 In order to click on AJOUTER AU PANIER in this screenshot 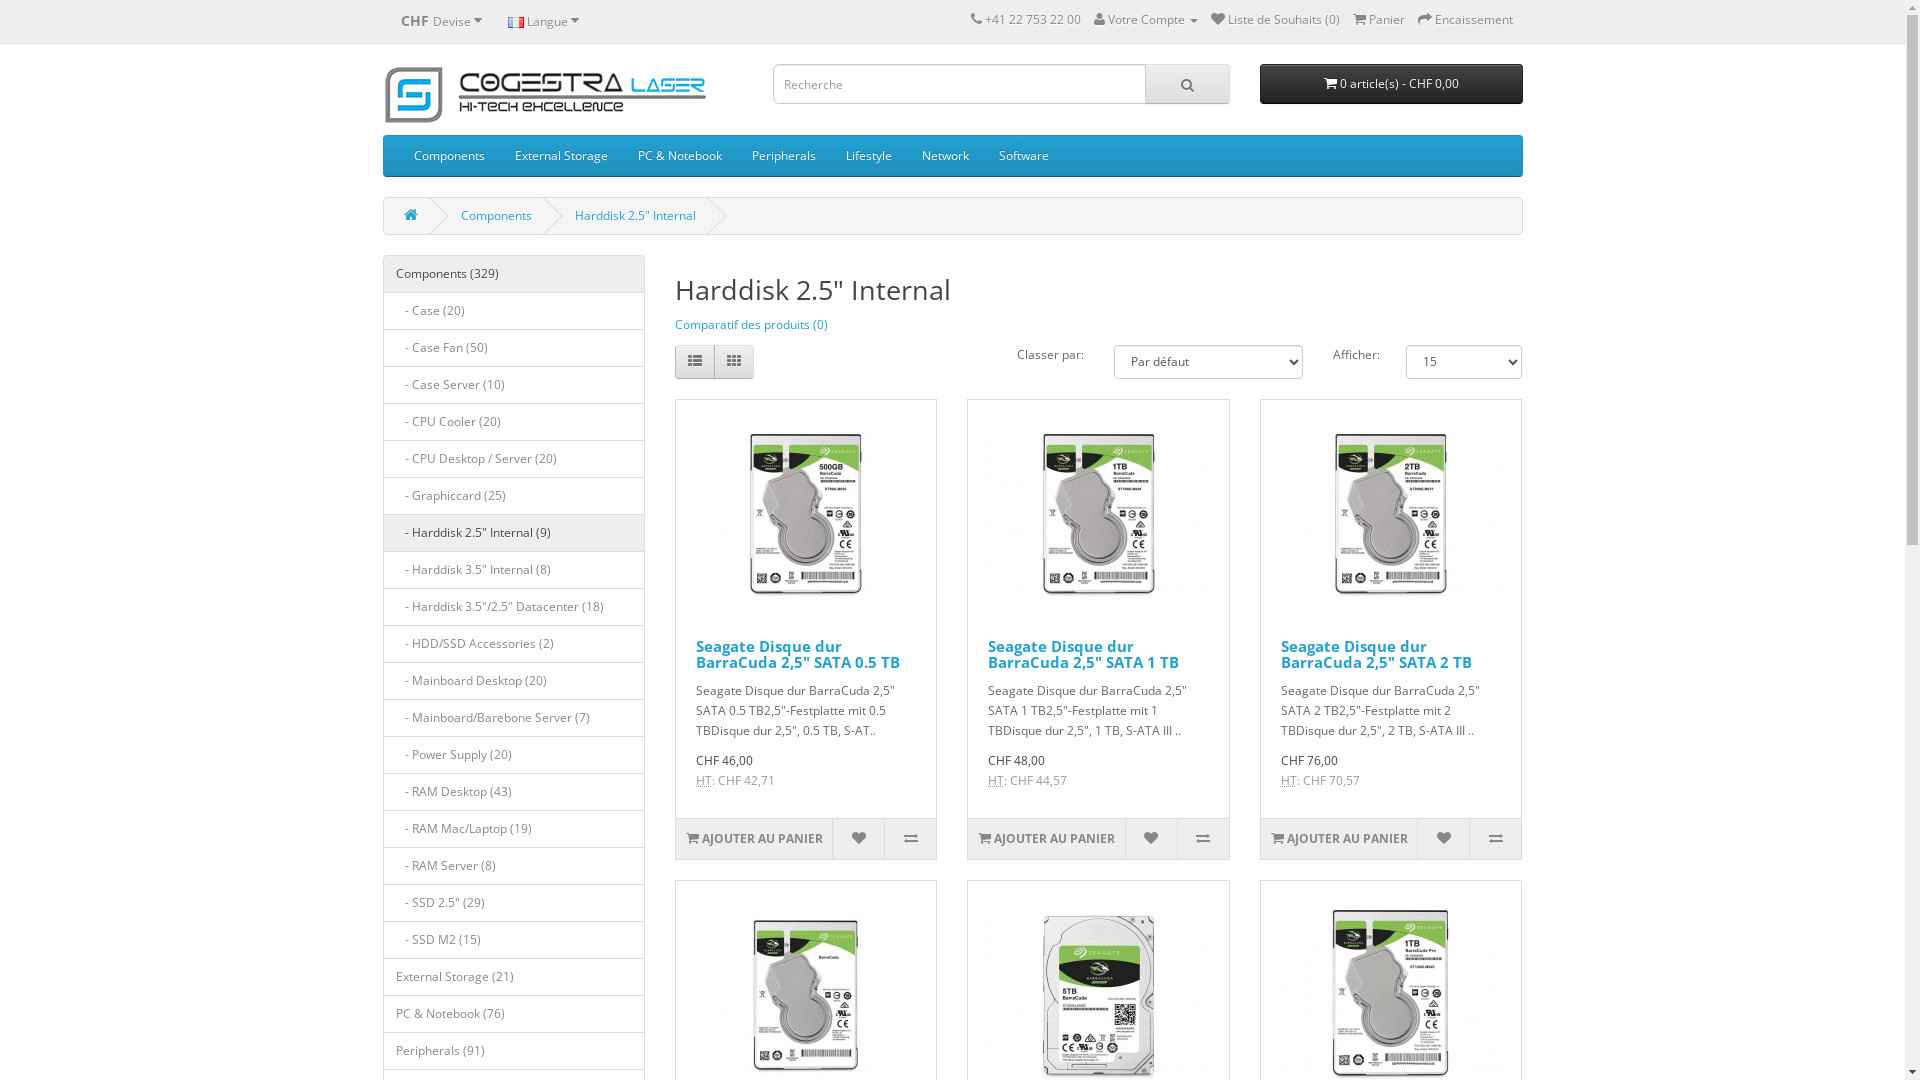, I will do `click(1339, 839)`.